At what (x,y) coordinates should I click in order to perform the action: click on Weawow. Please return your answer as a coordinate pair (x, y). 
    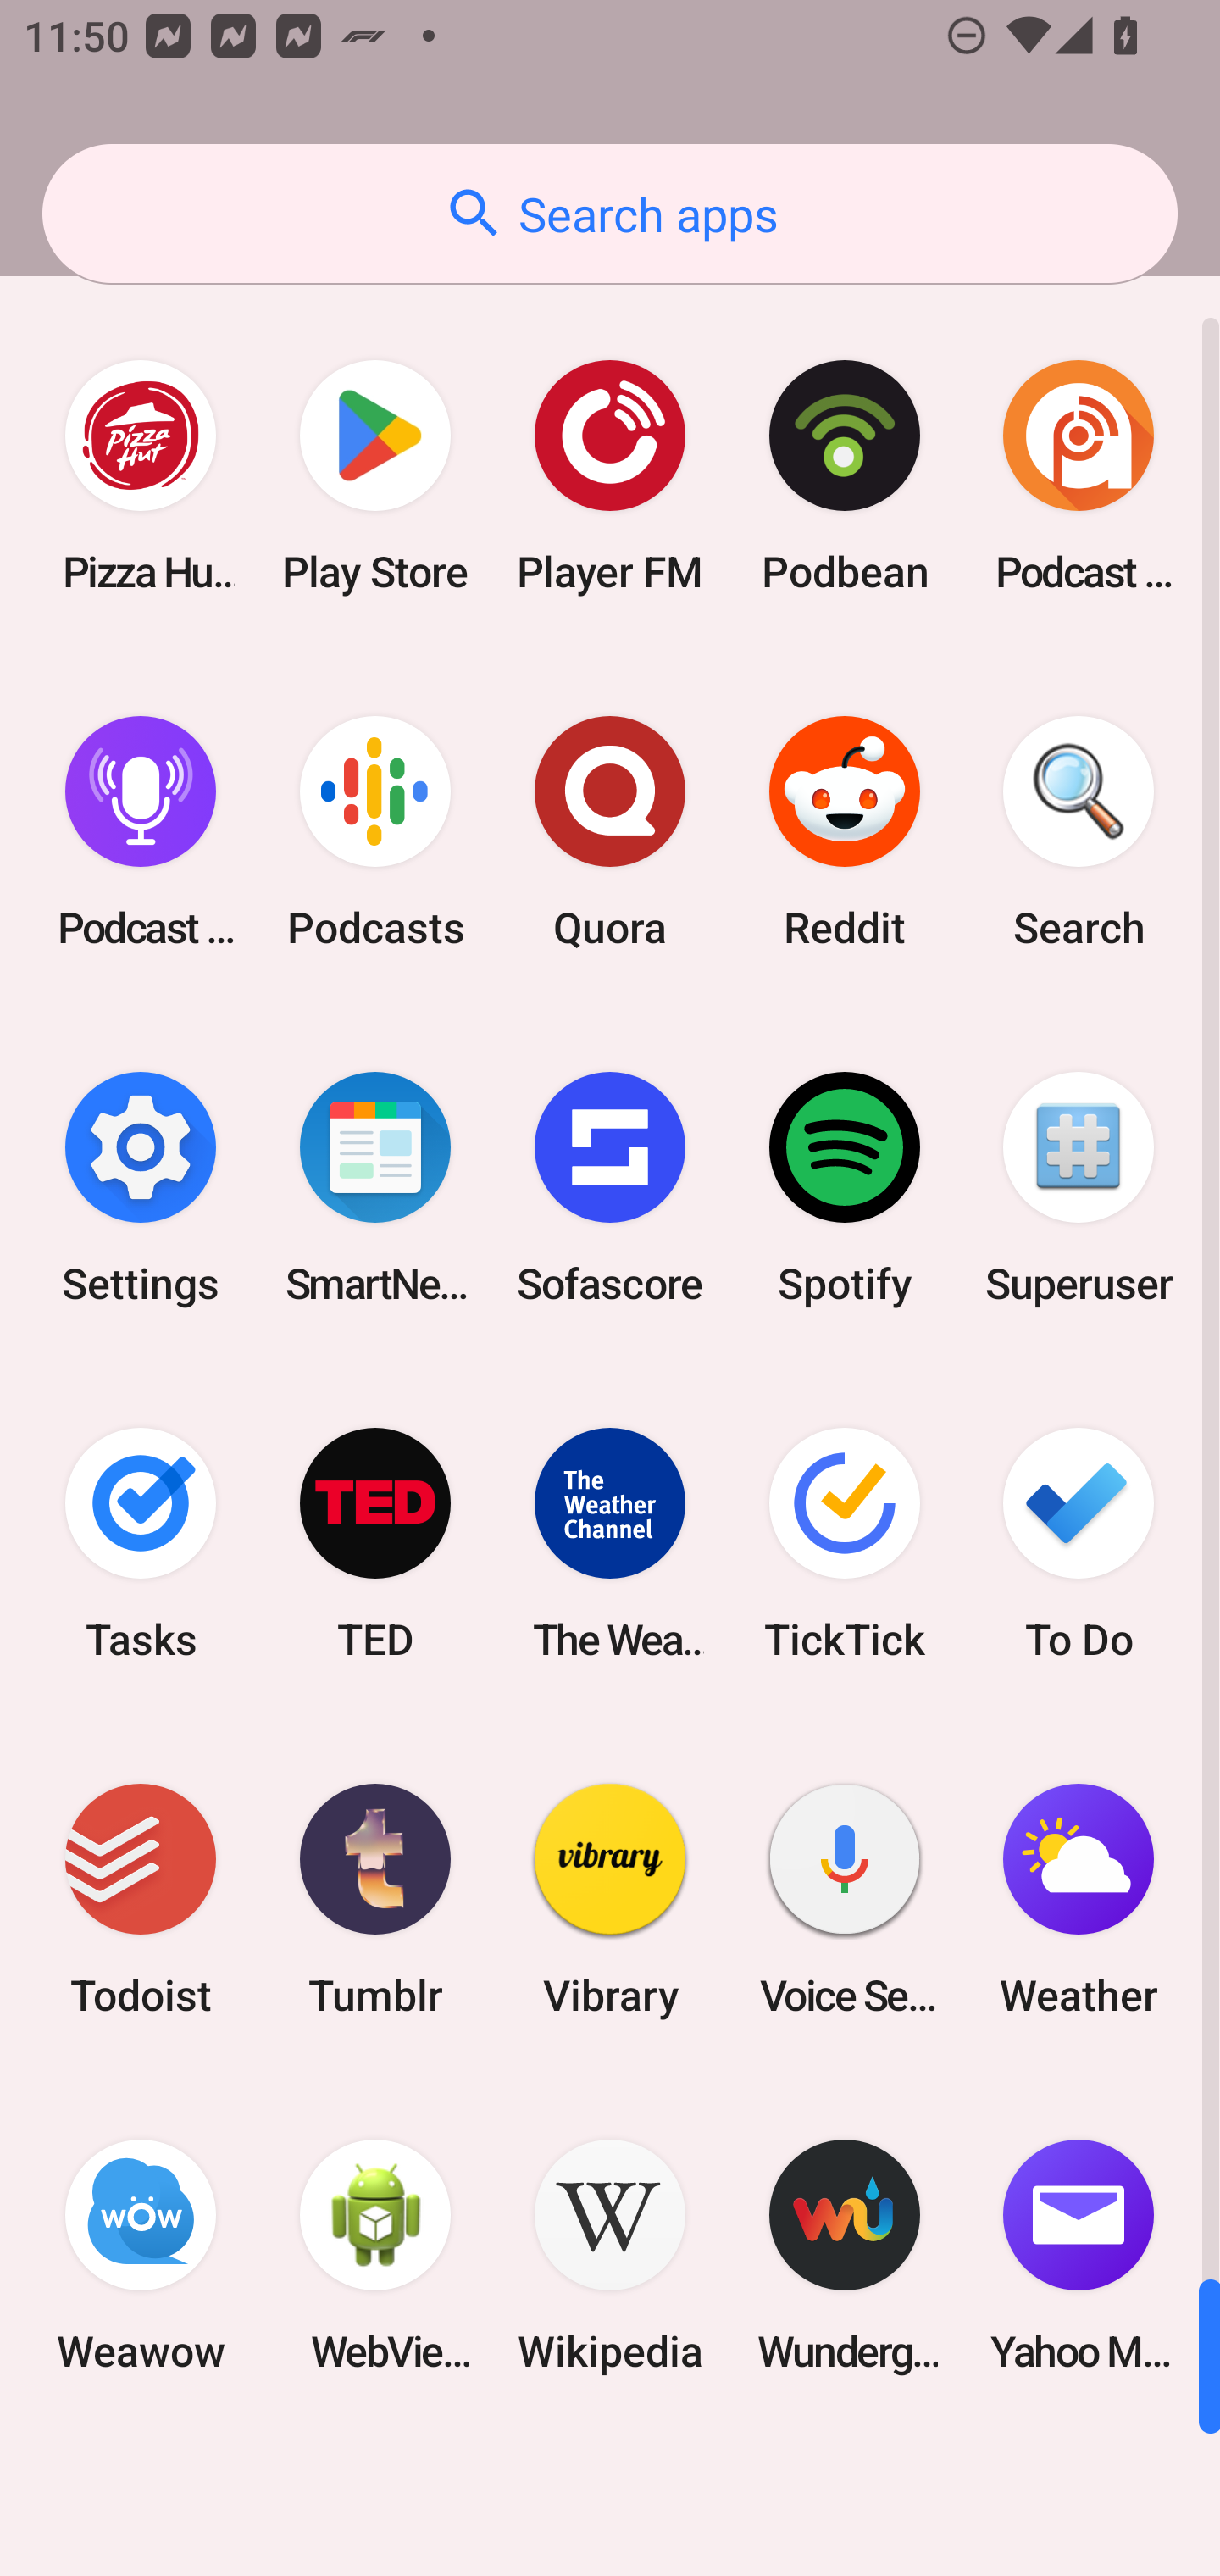
    Looking at the image, I should click on (141, 2256).